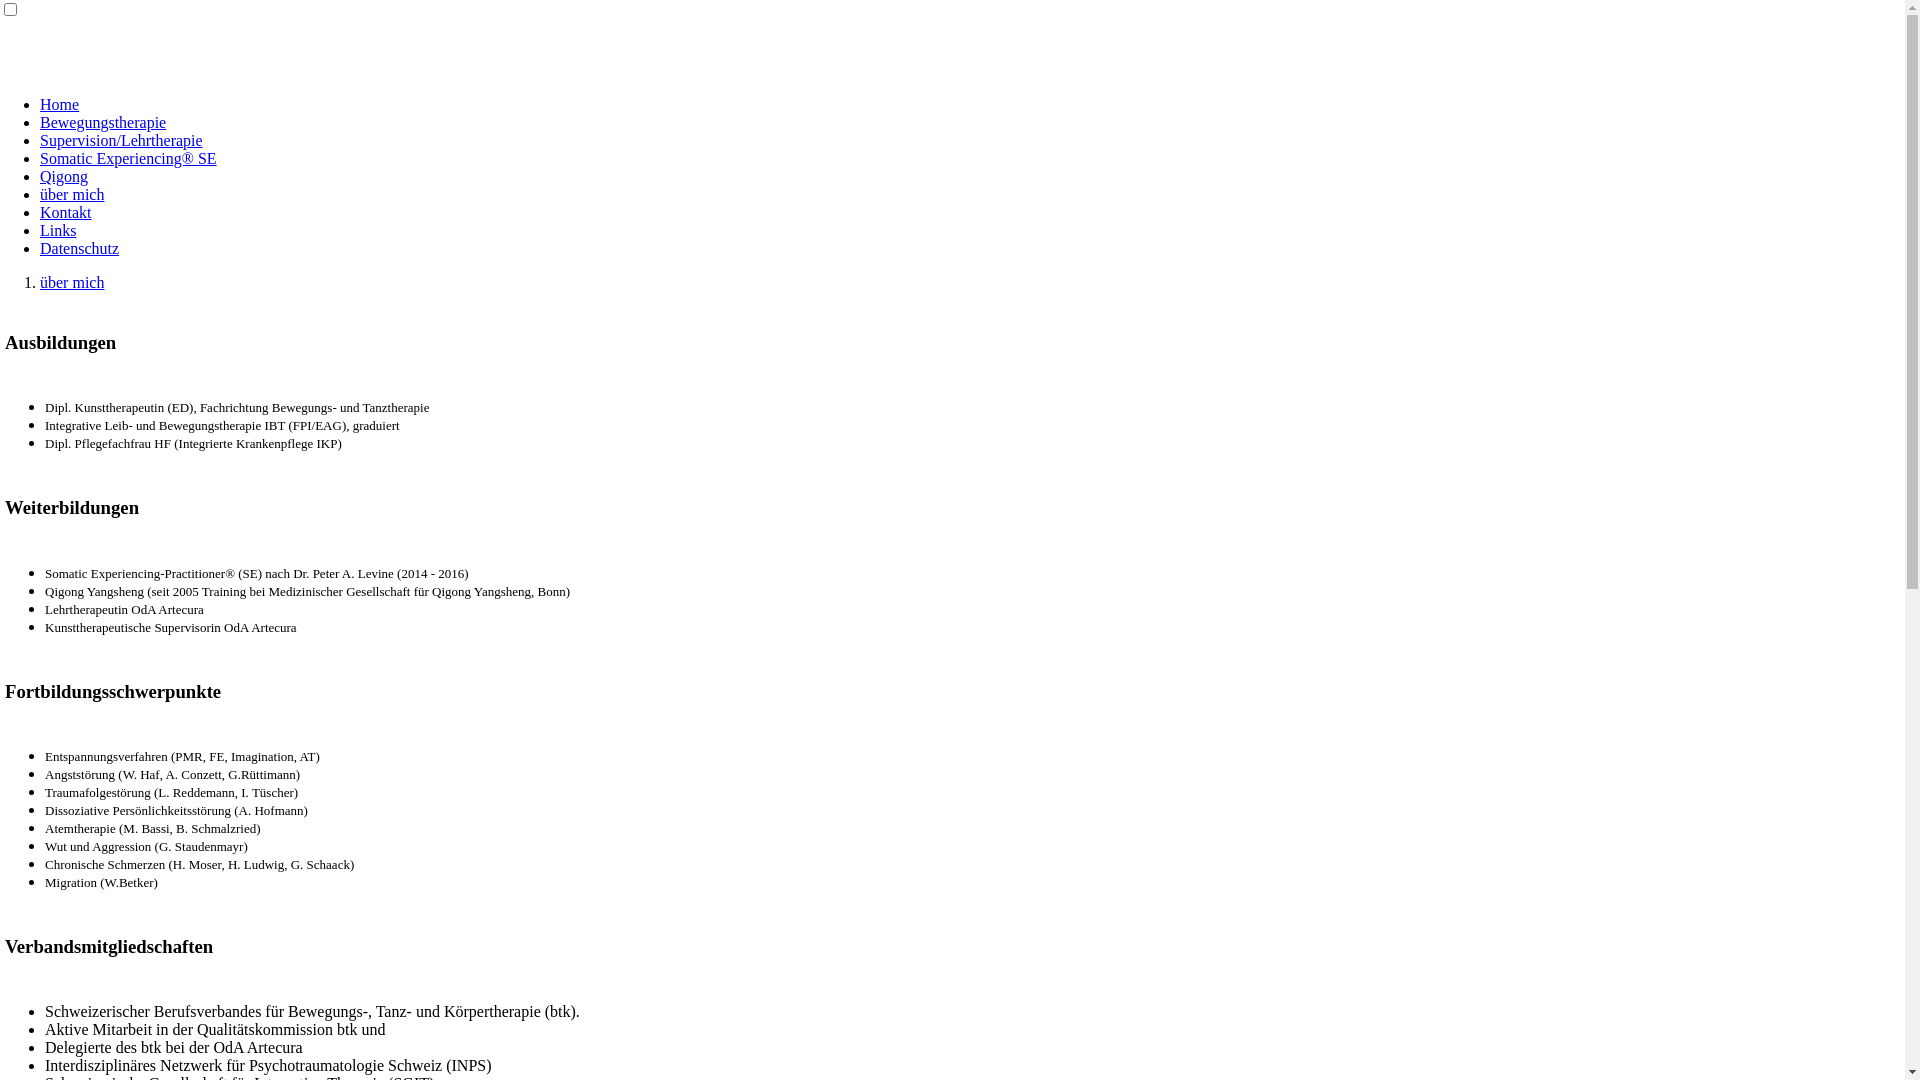 Image resolution: width=1920 pixels, height=1080 pixels. What do you see at coordinates (103, 122) in the screenshot?
I see `Bewegungstherapie` at bounding box center [103, 122].